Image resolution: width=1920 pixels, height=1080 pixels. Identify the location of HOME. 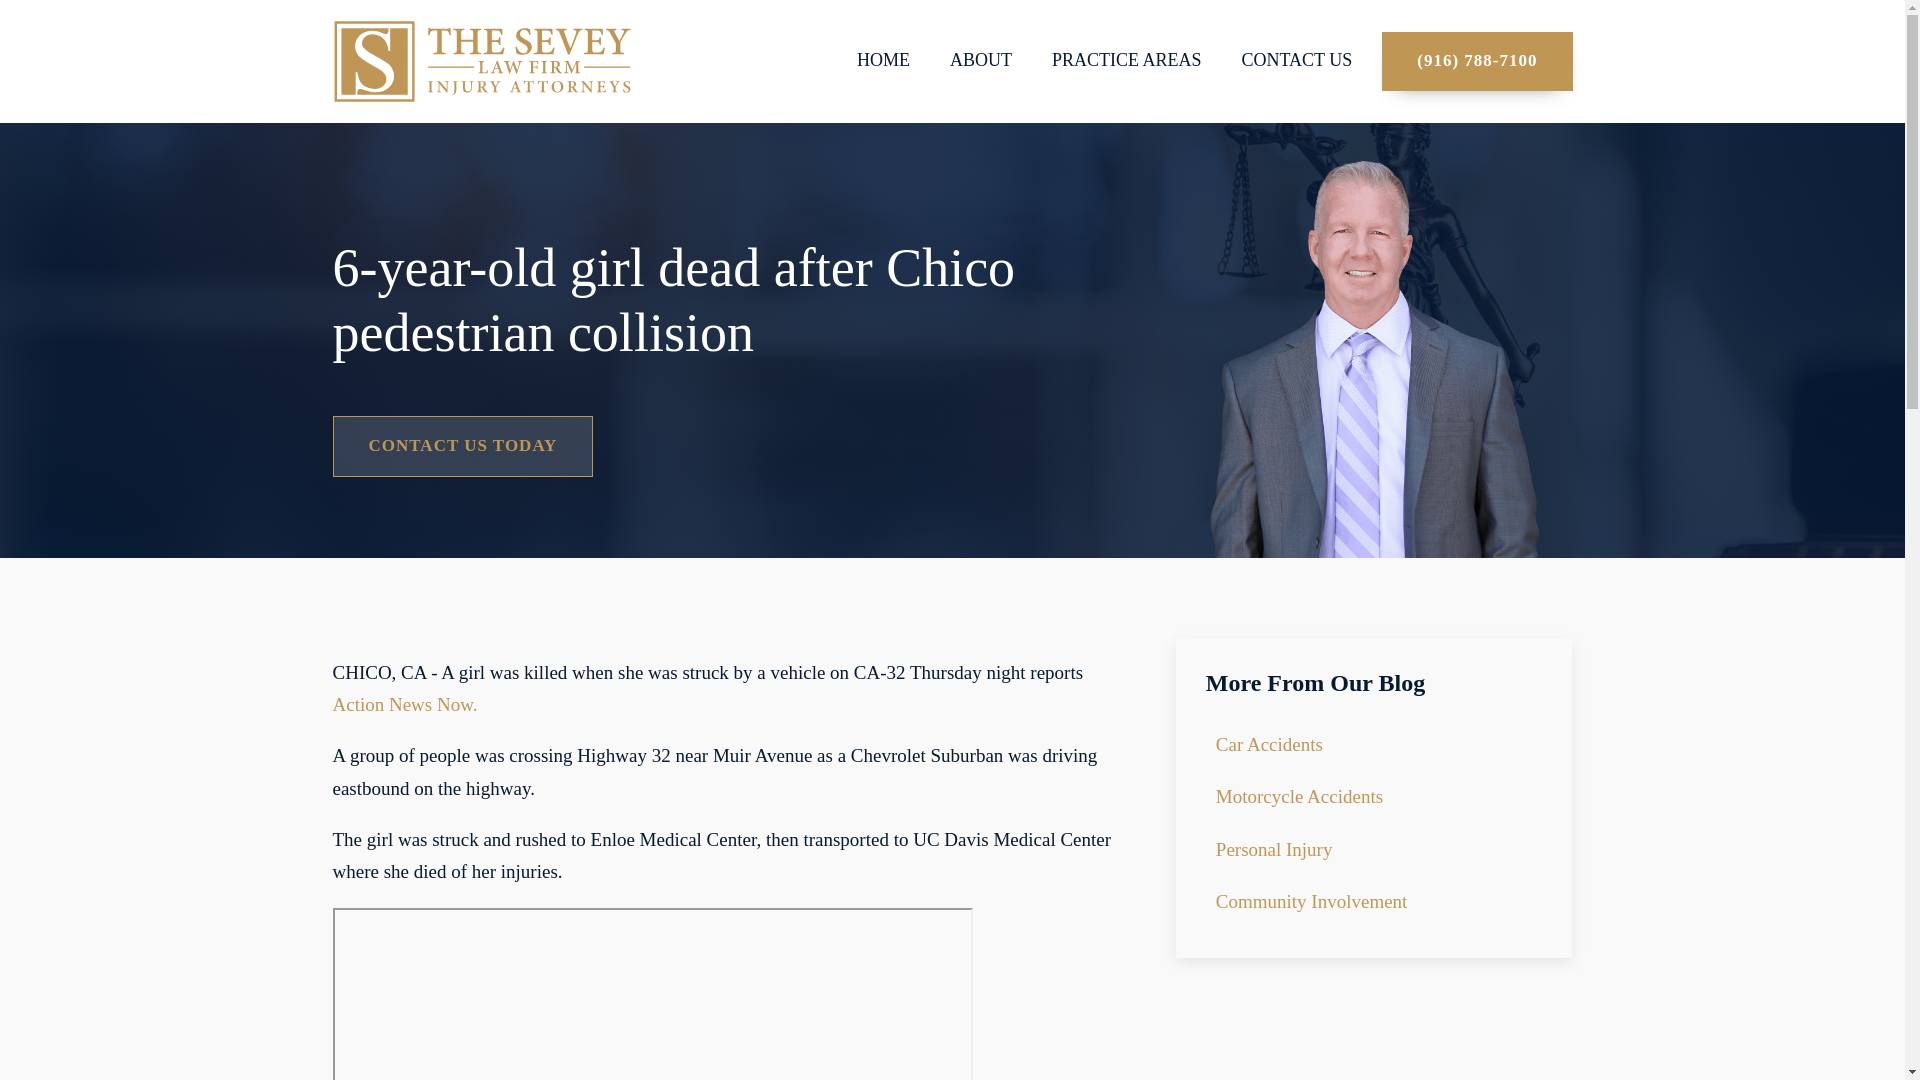
(883, 60).